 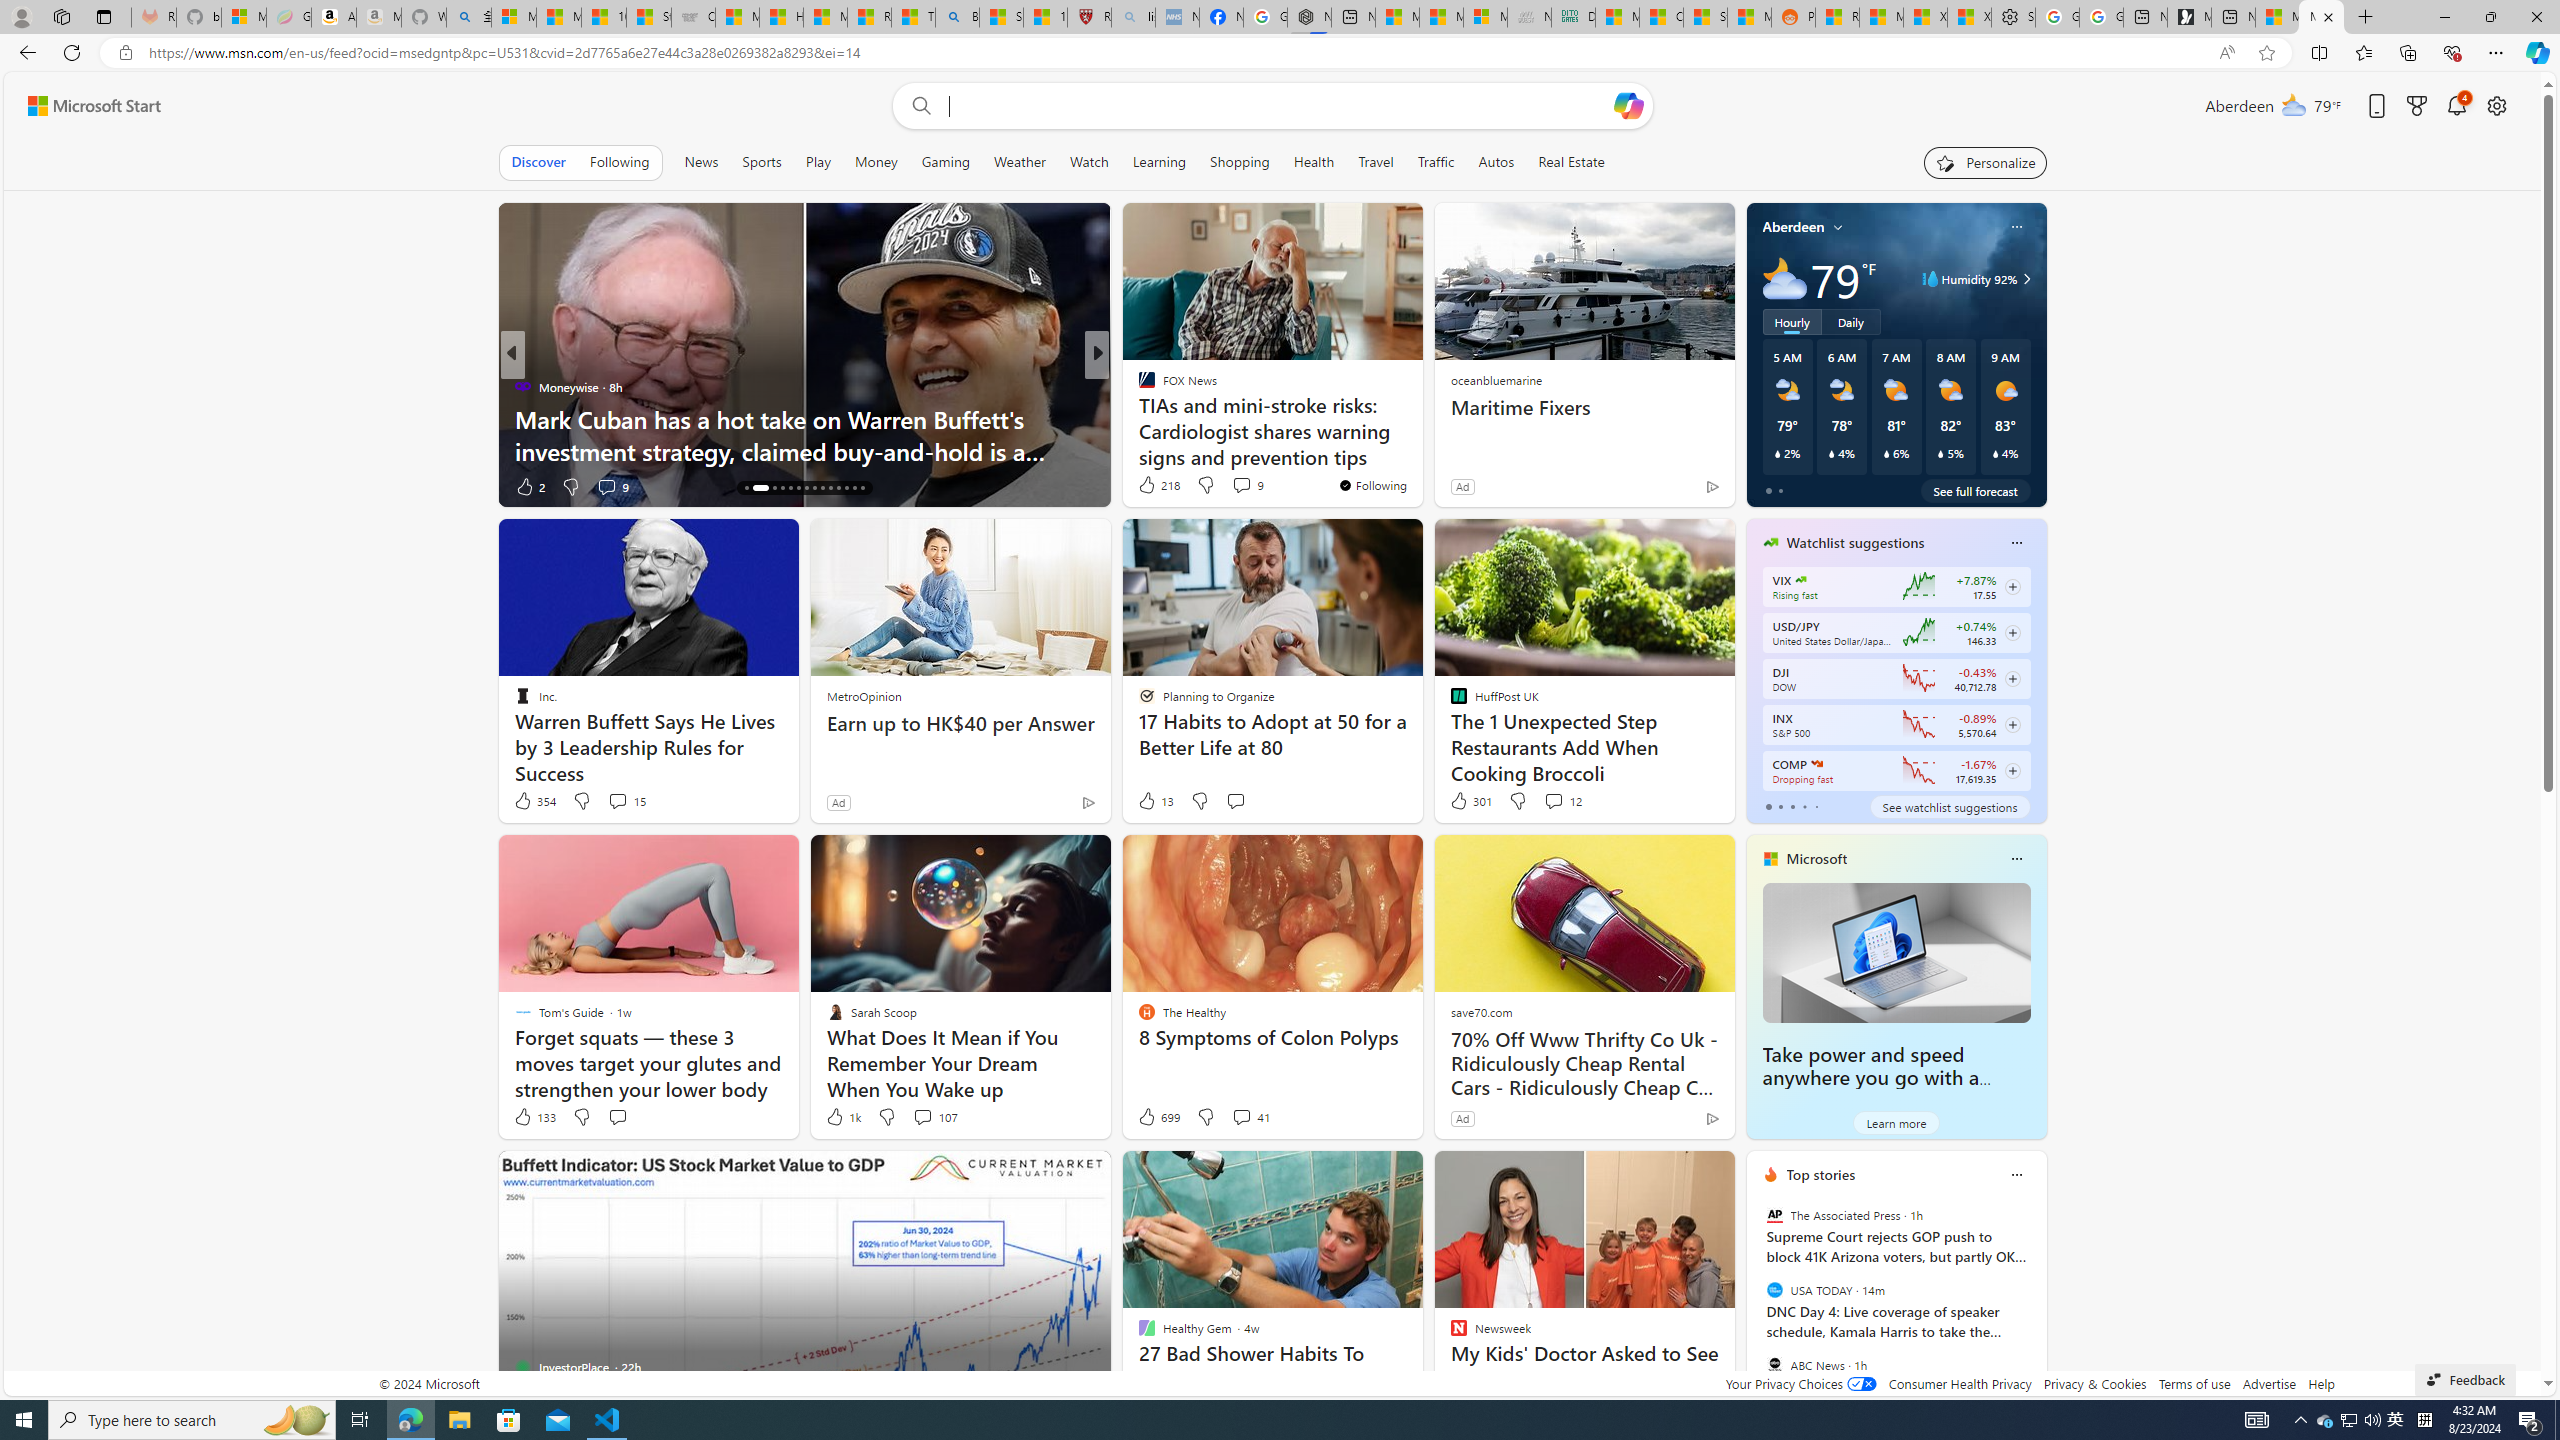 What do you see at coordinates (1137, 418) in the screenshot?
I see `MarketBeat` at bounding box center [1137, 418].